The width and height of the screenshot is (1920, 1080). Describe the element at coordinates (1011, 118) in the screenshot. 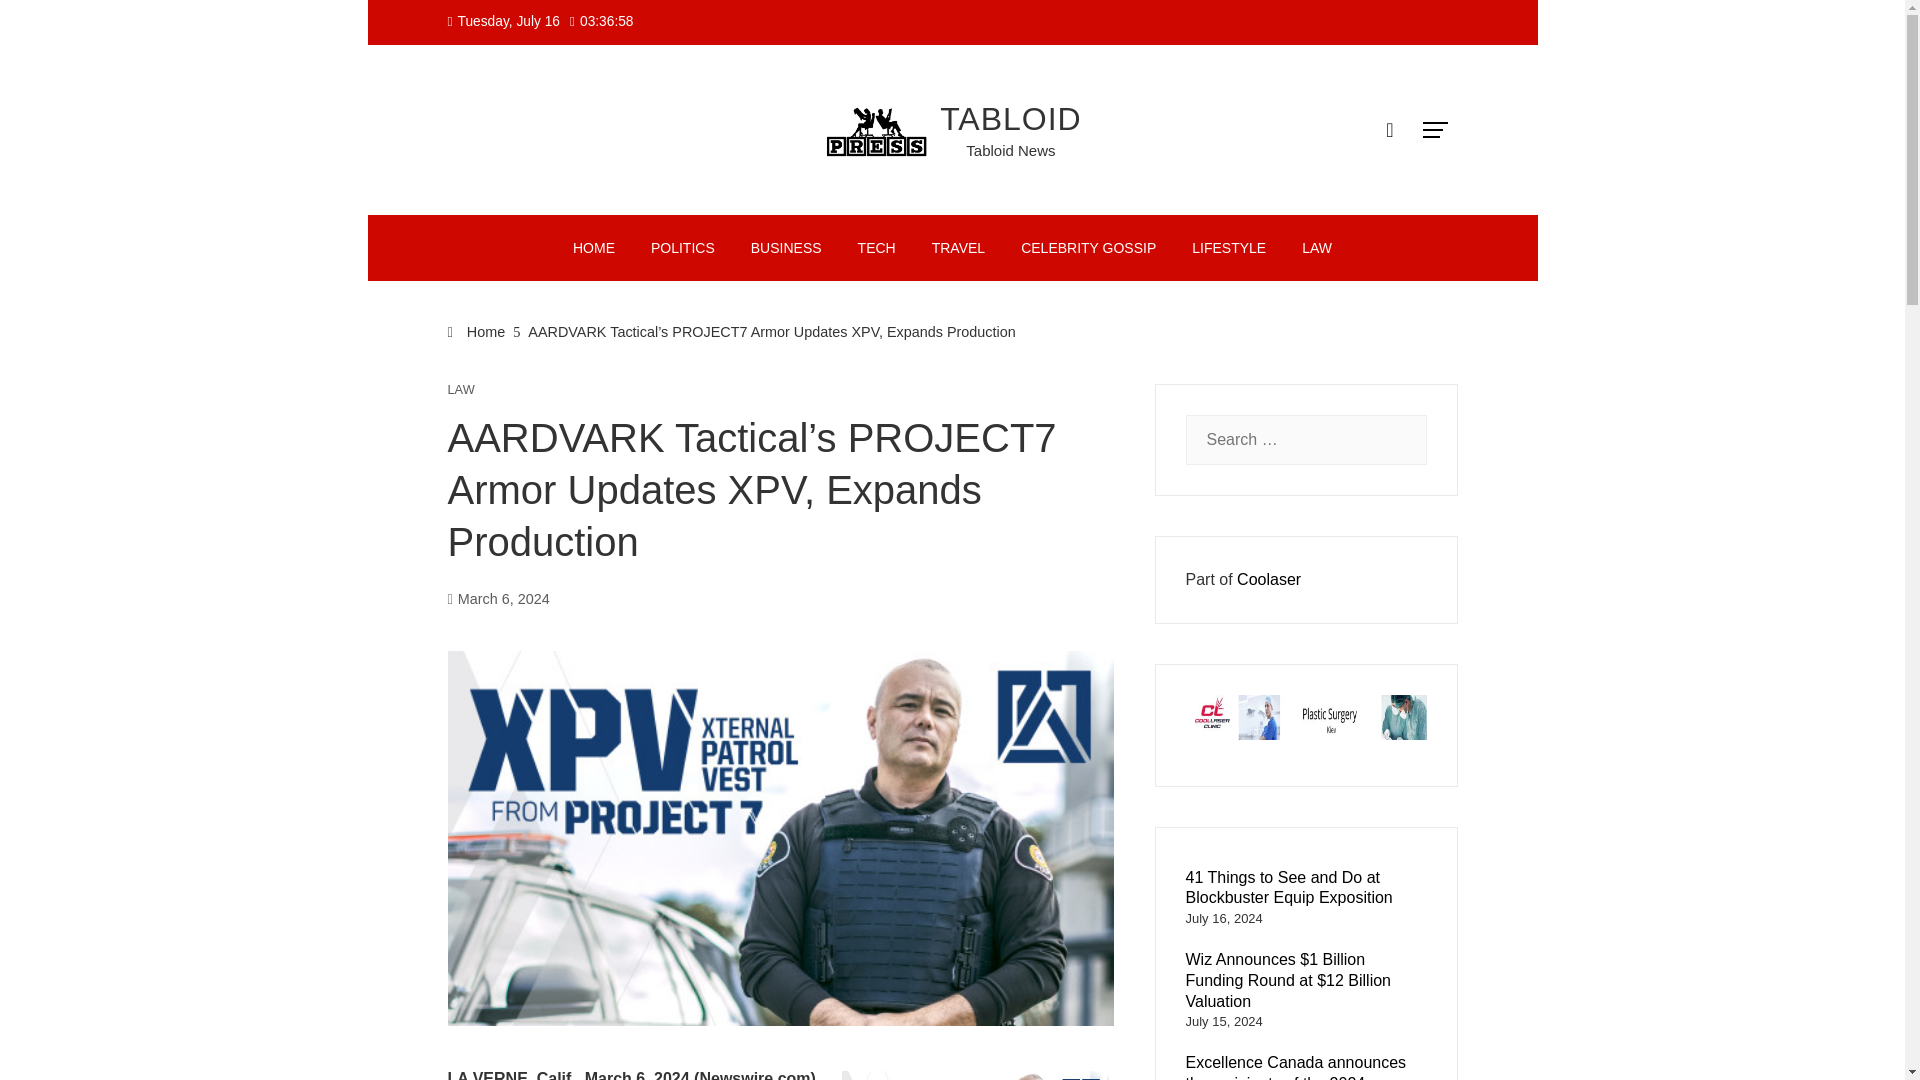

I see `TABLOID` at that location.